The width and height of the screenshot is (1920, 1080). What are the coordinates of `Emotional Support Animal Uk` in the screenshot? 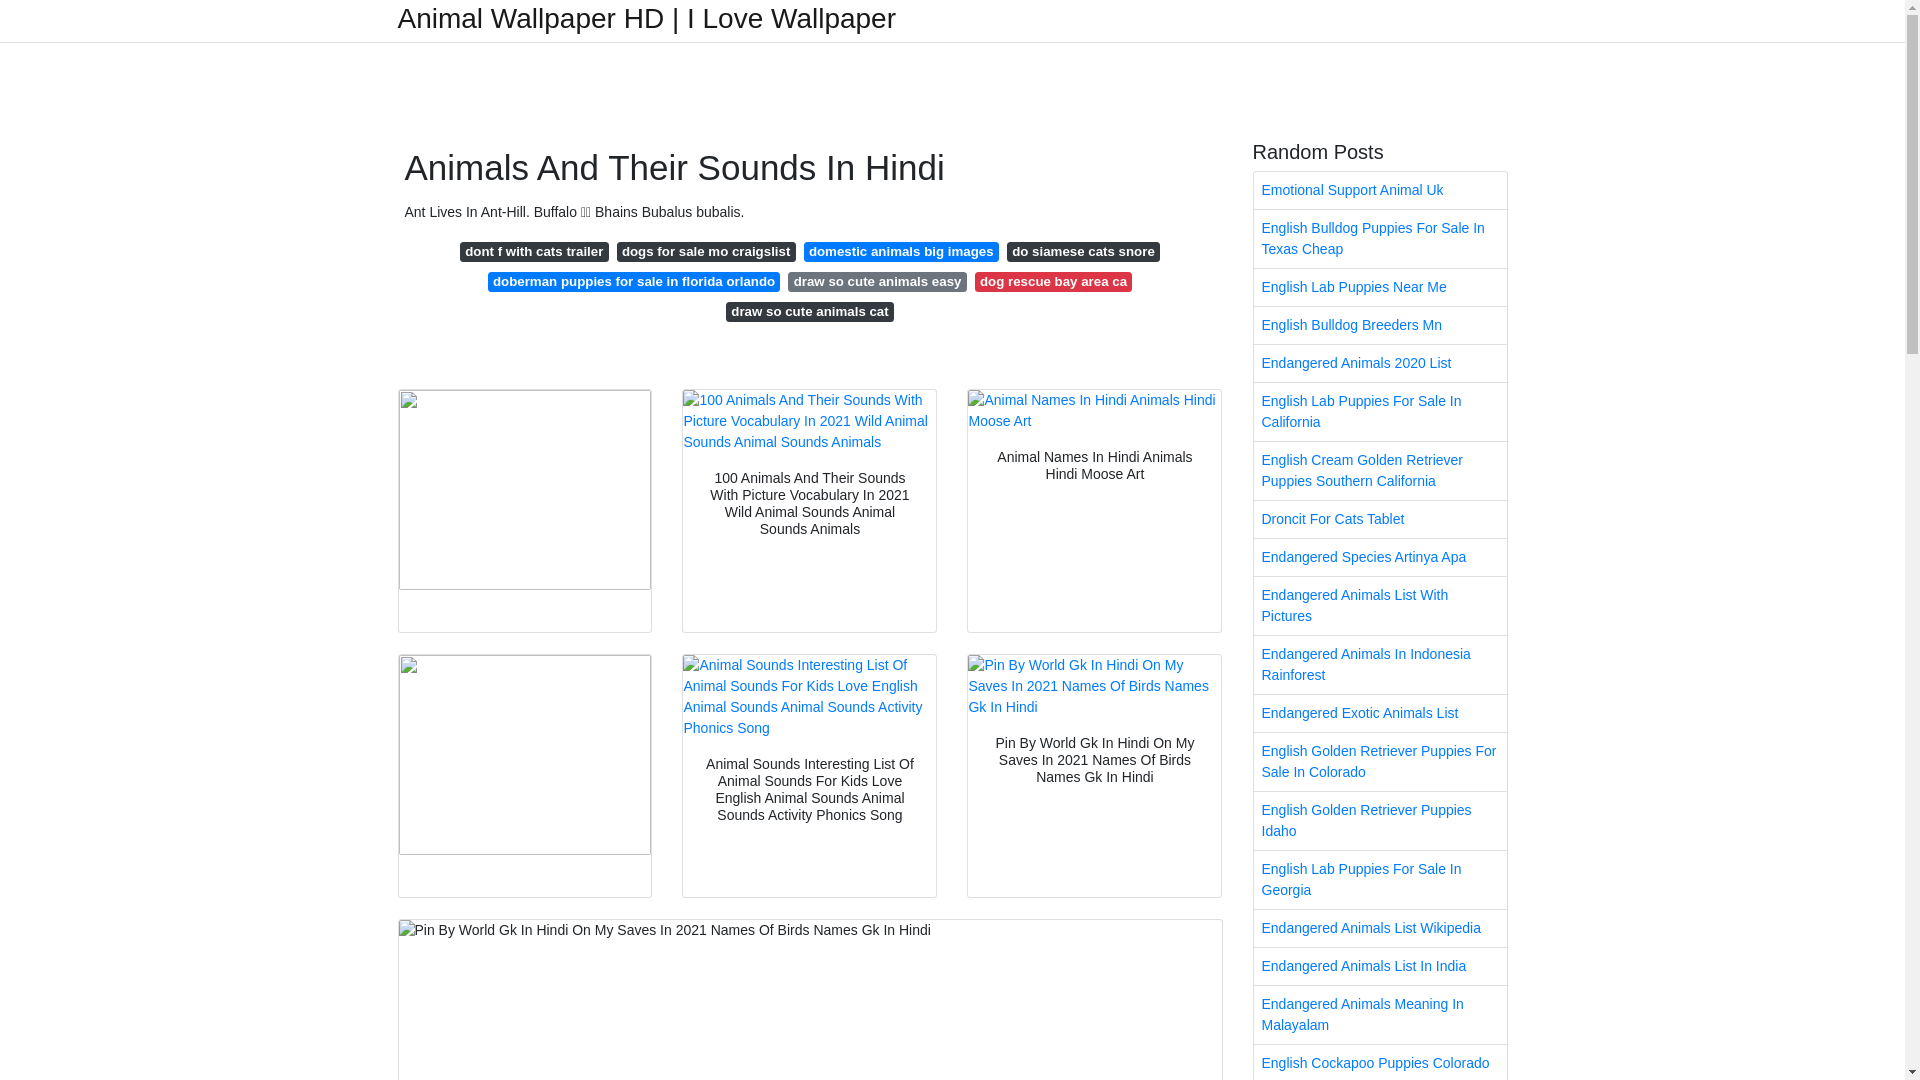 It's located at (1380, 190).